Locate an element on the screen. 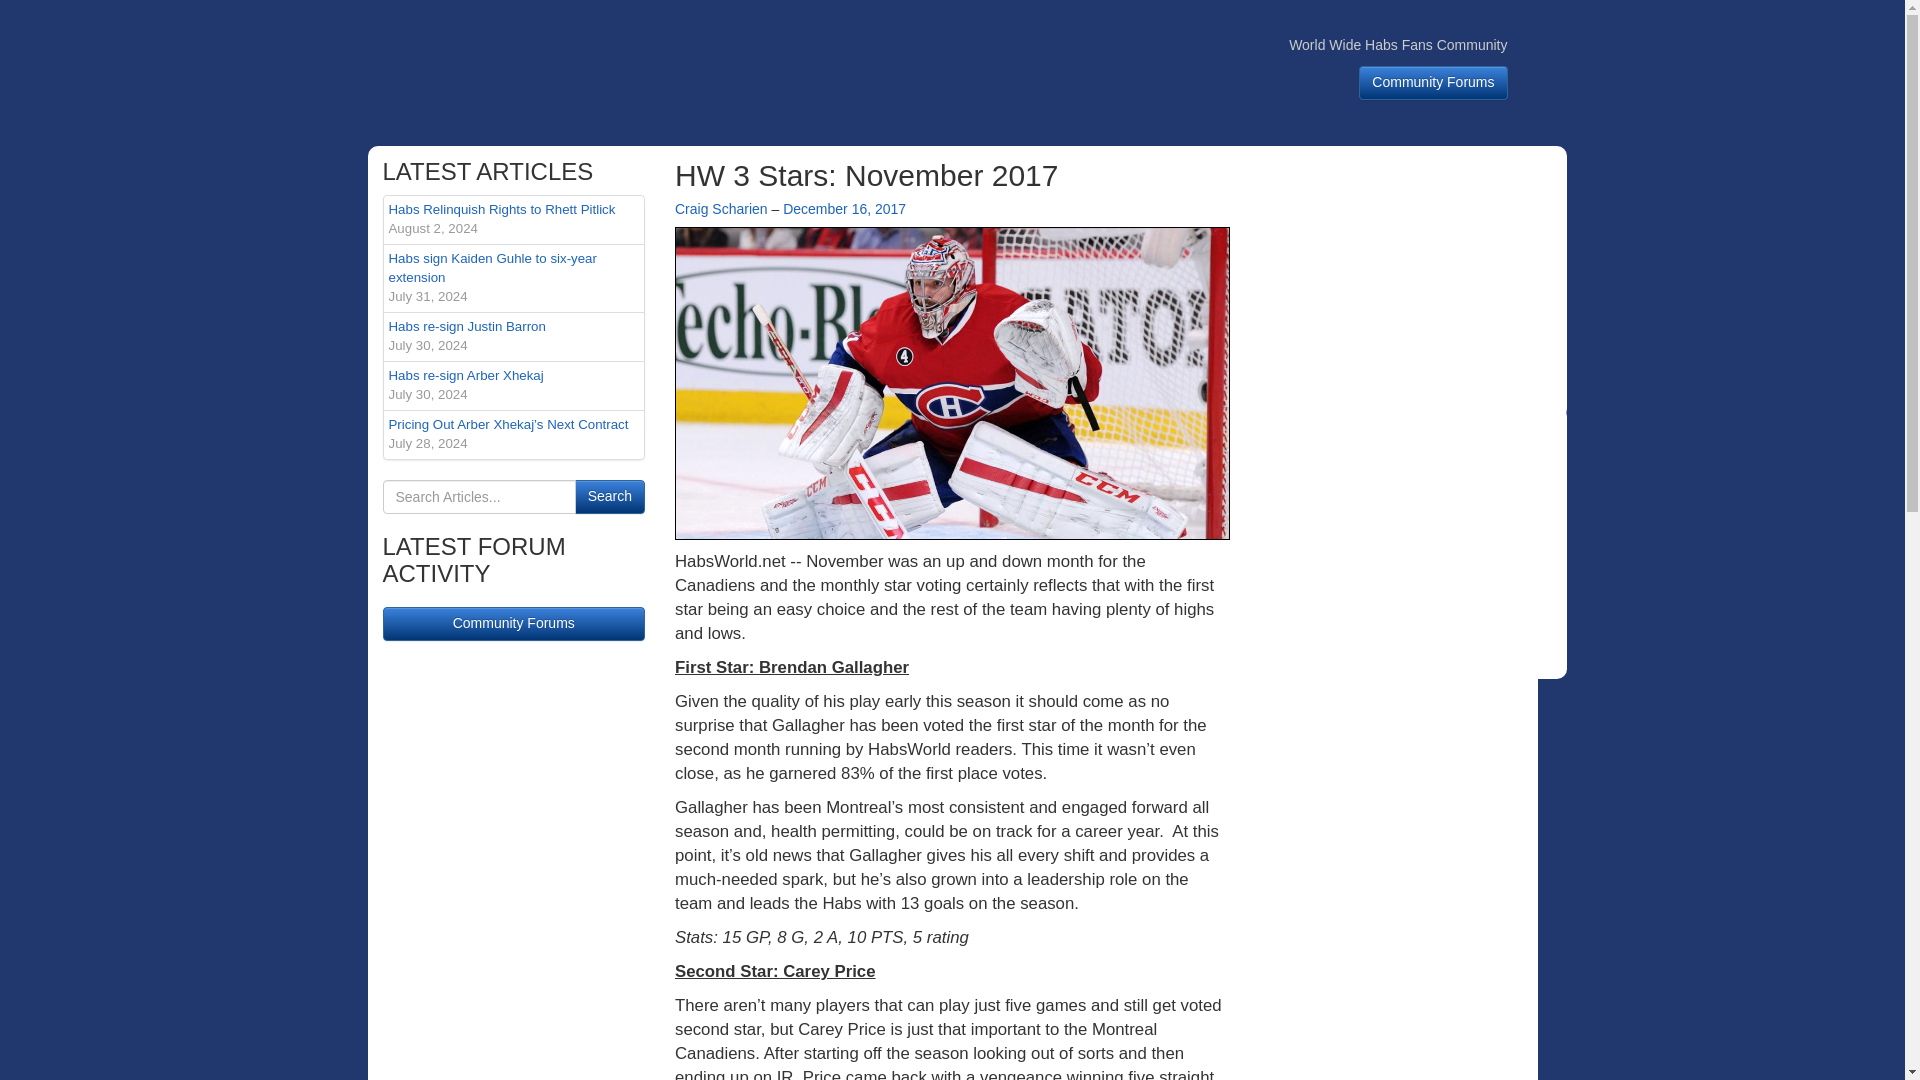 This screenshot has width=1920, height=1080. Community Forums is located at coordinates (514, 220).